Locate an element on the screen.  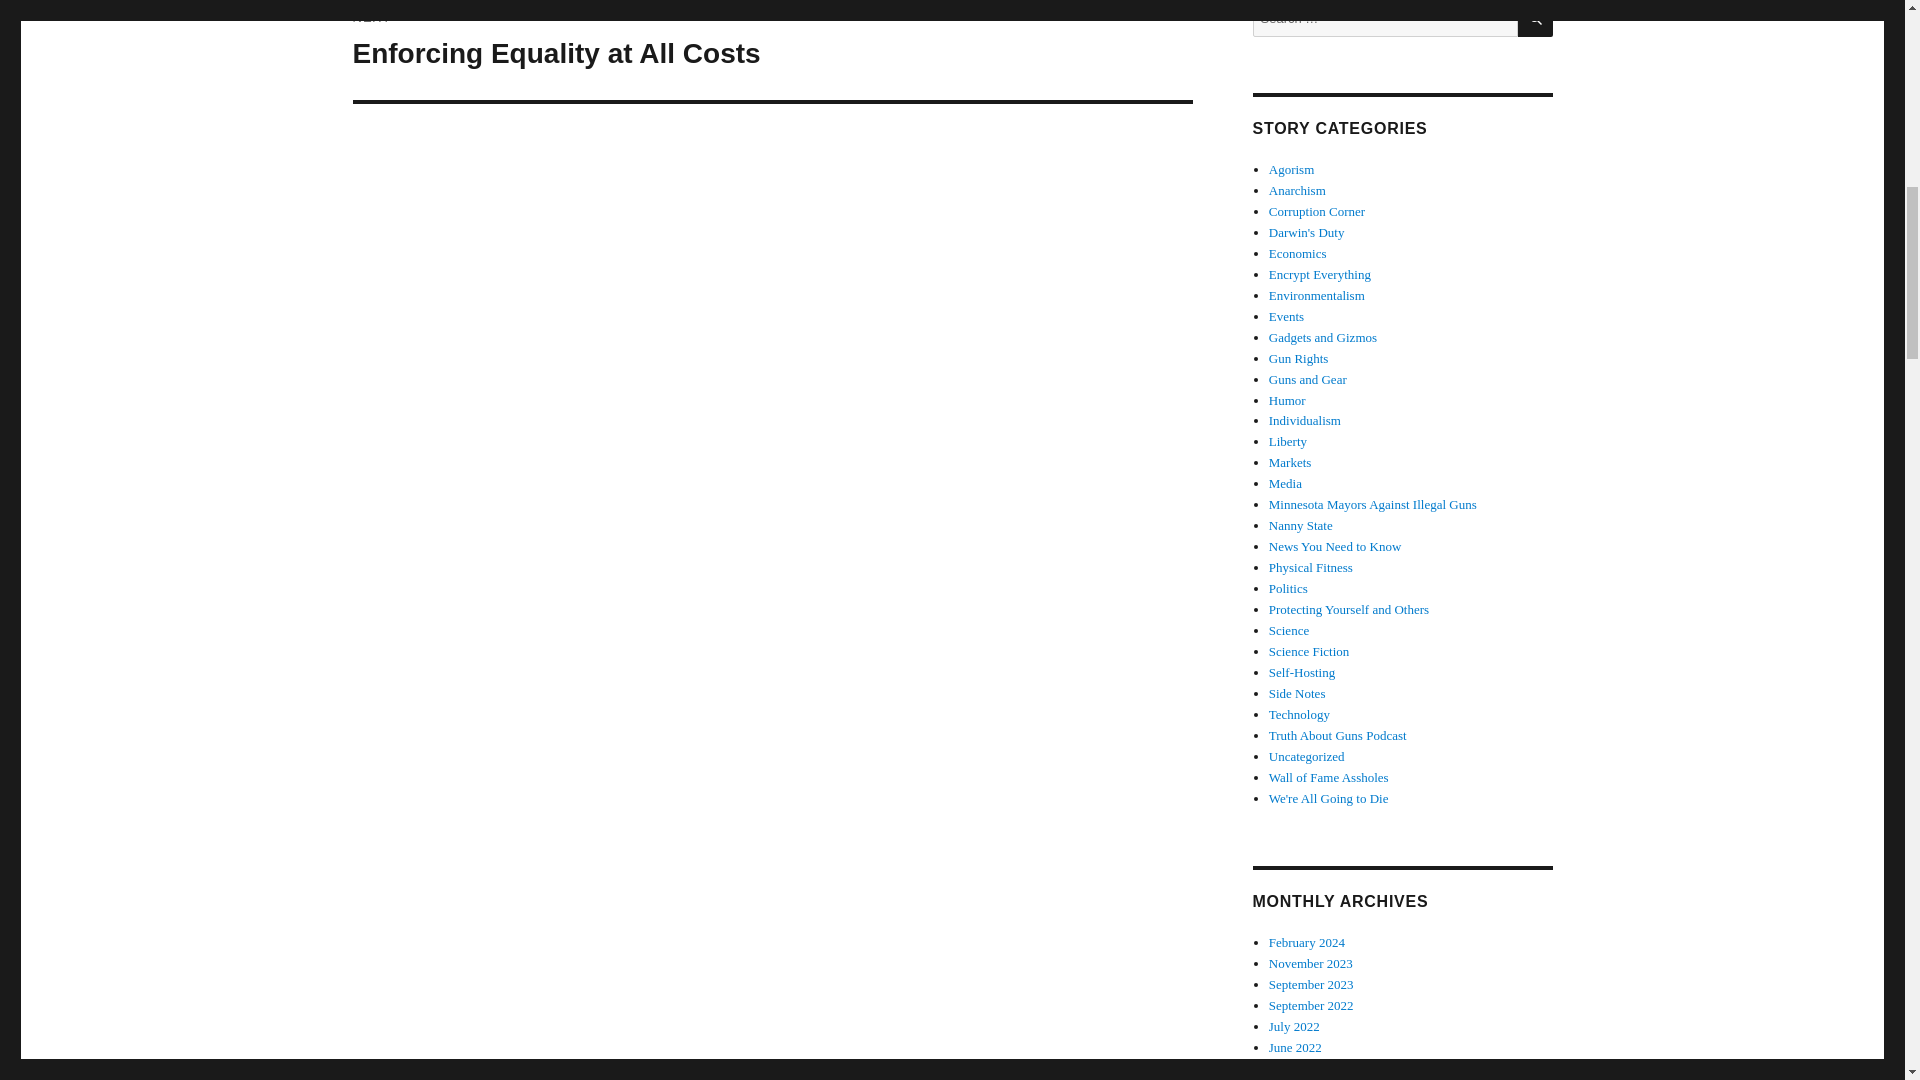
Humor is located at coordinates (1287, 400).